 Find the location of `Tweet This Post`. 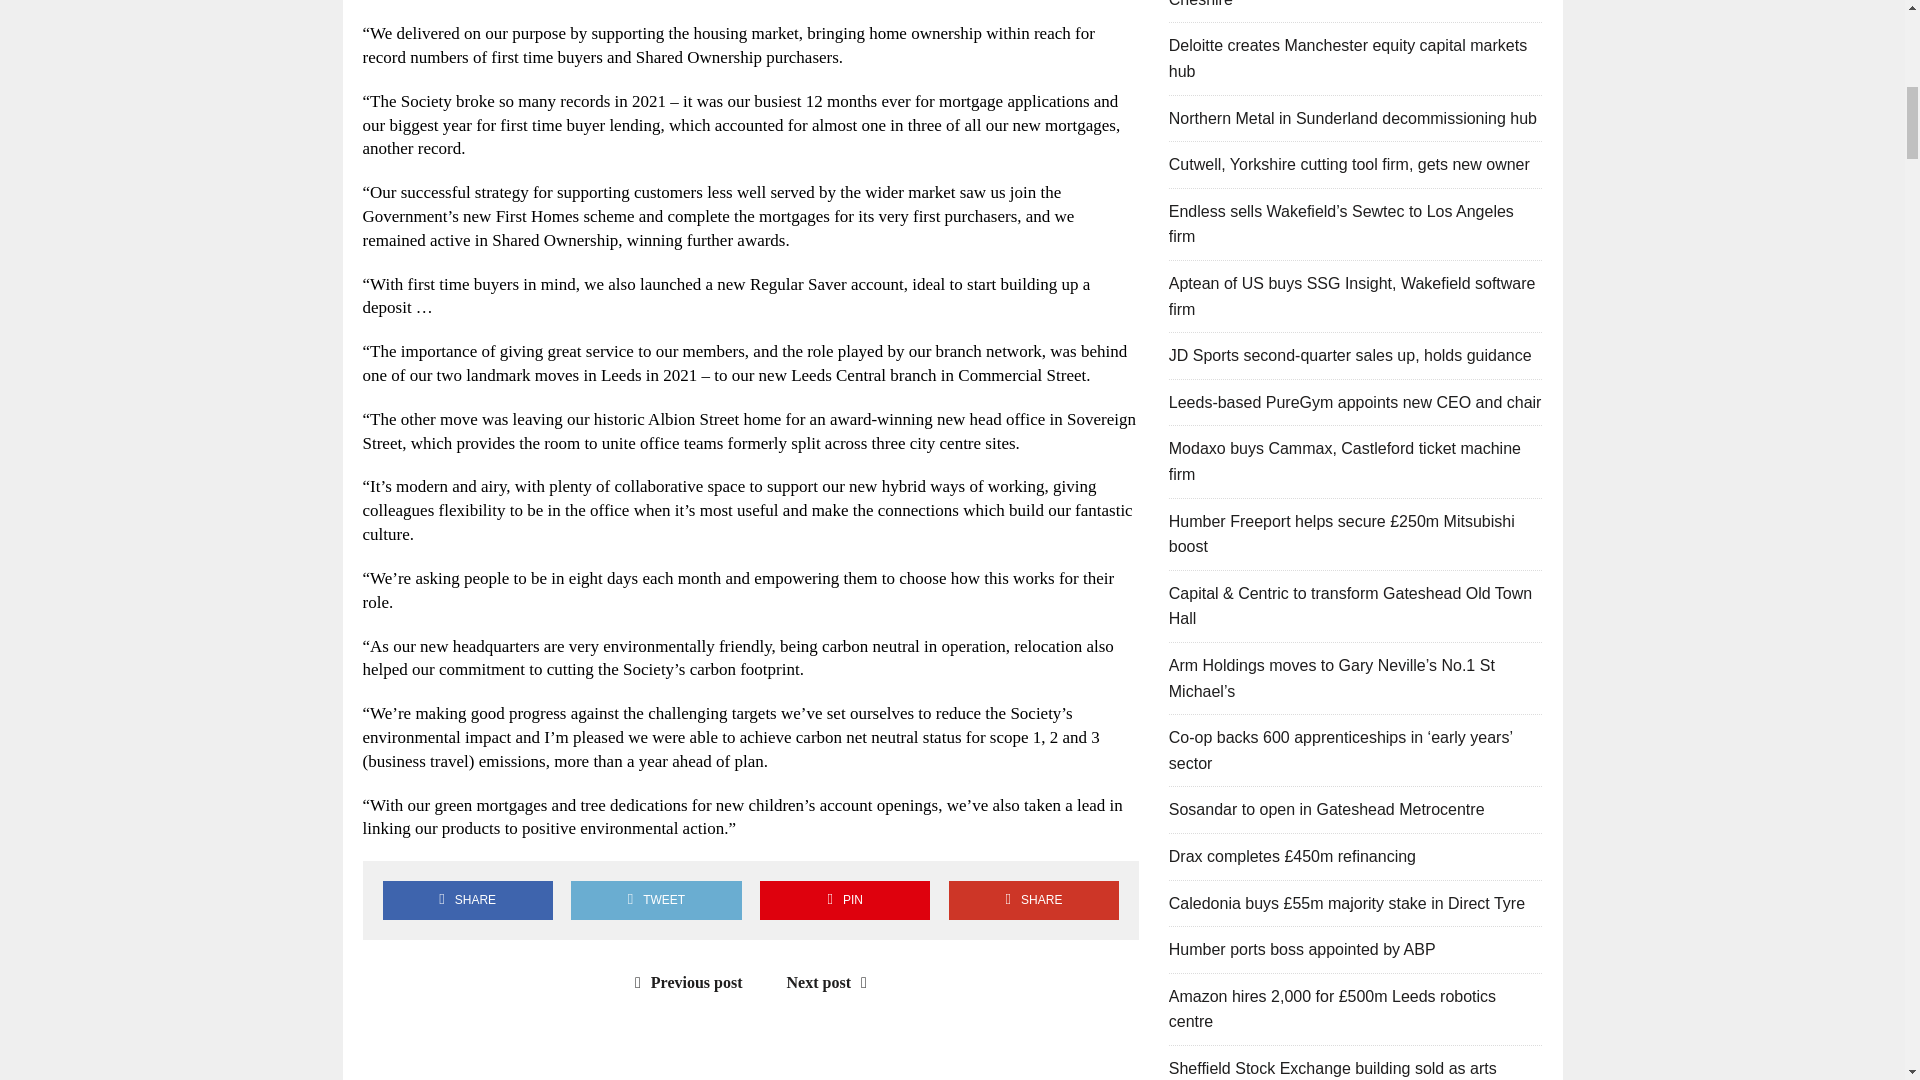

Tweet This Post is located at coordinates (656, 900).